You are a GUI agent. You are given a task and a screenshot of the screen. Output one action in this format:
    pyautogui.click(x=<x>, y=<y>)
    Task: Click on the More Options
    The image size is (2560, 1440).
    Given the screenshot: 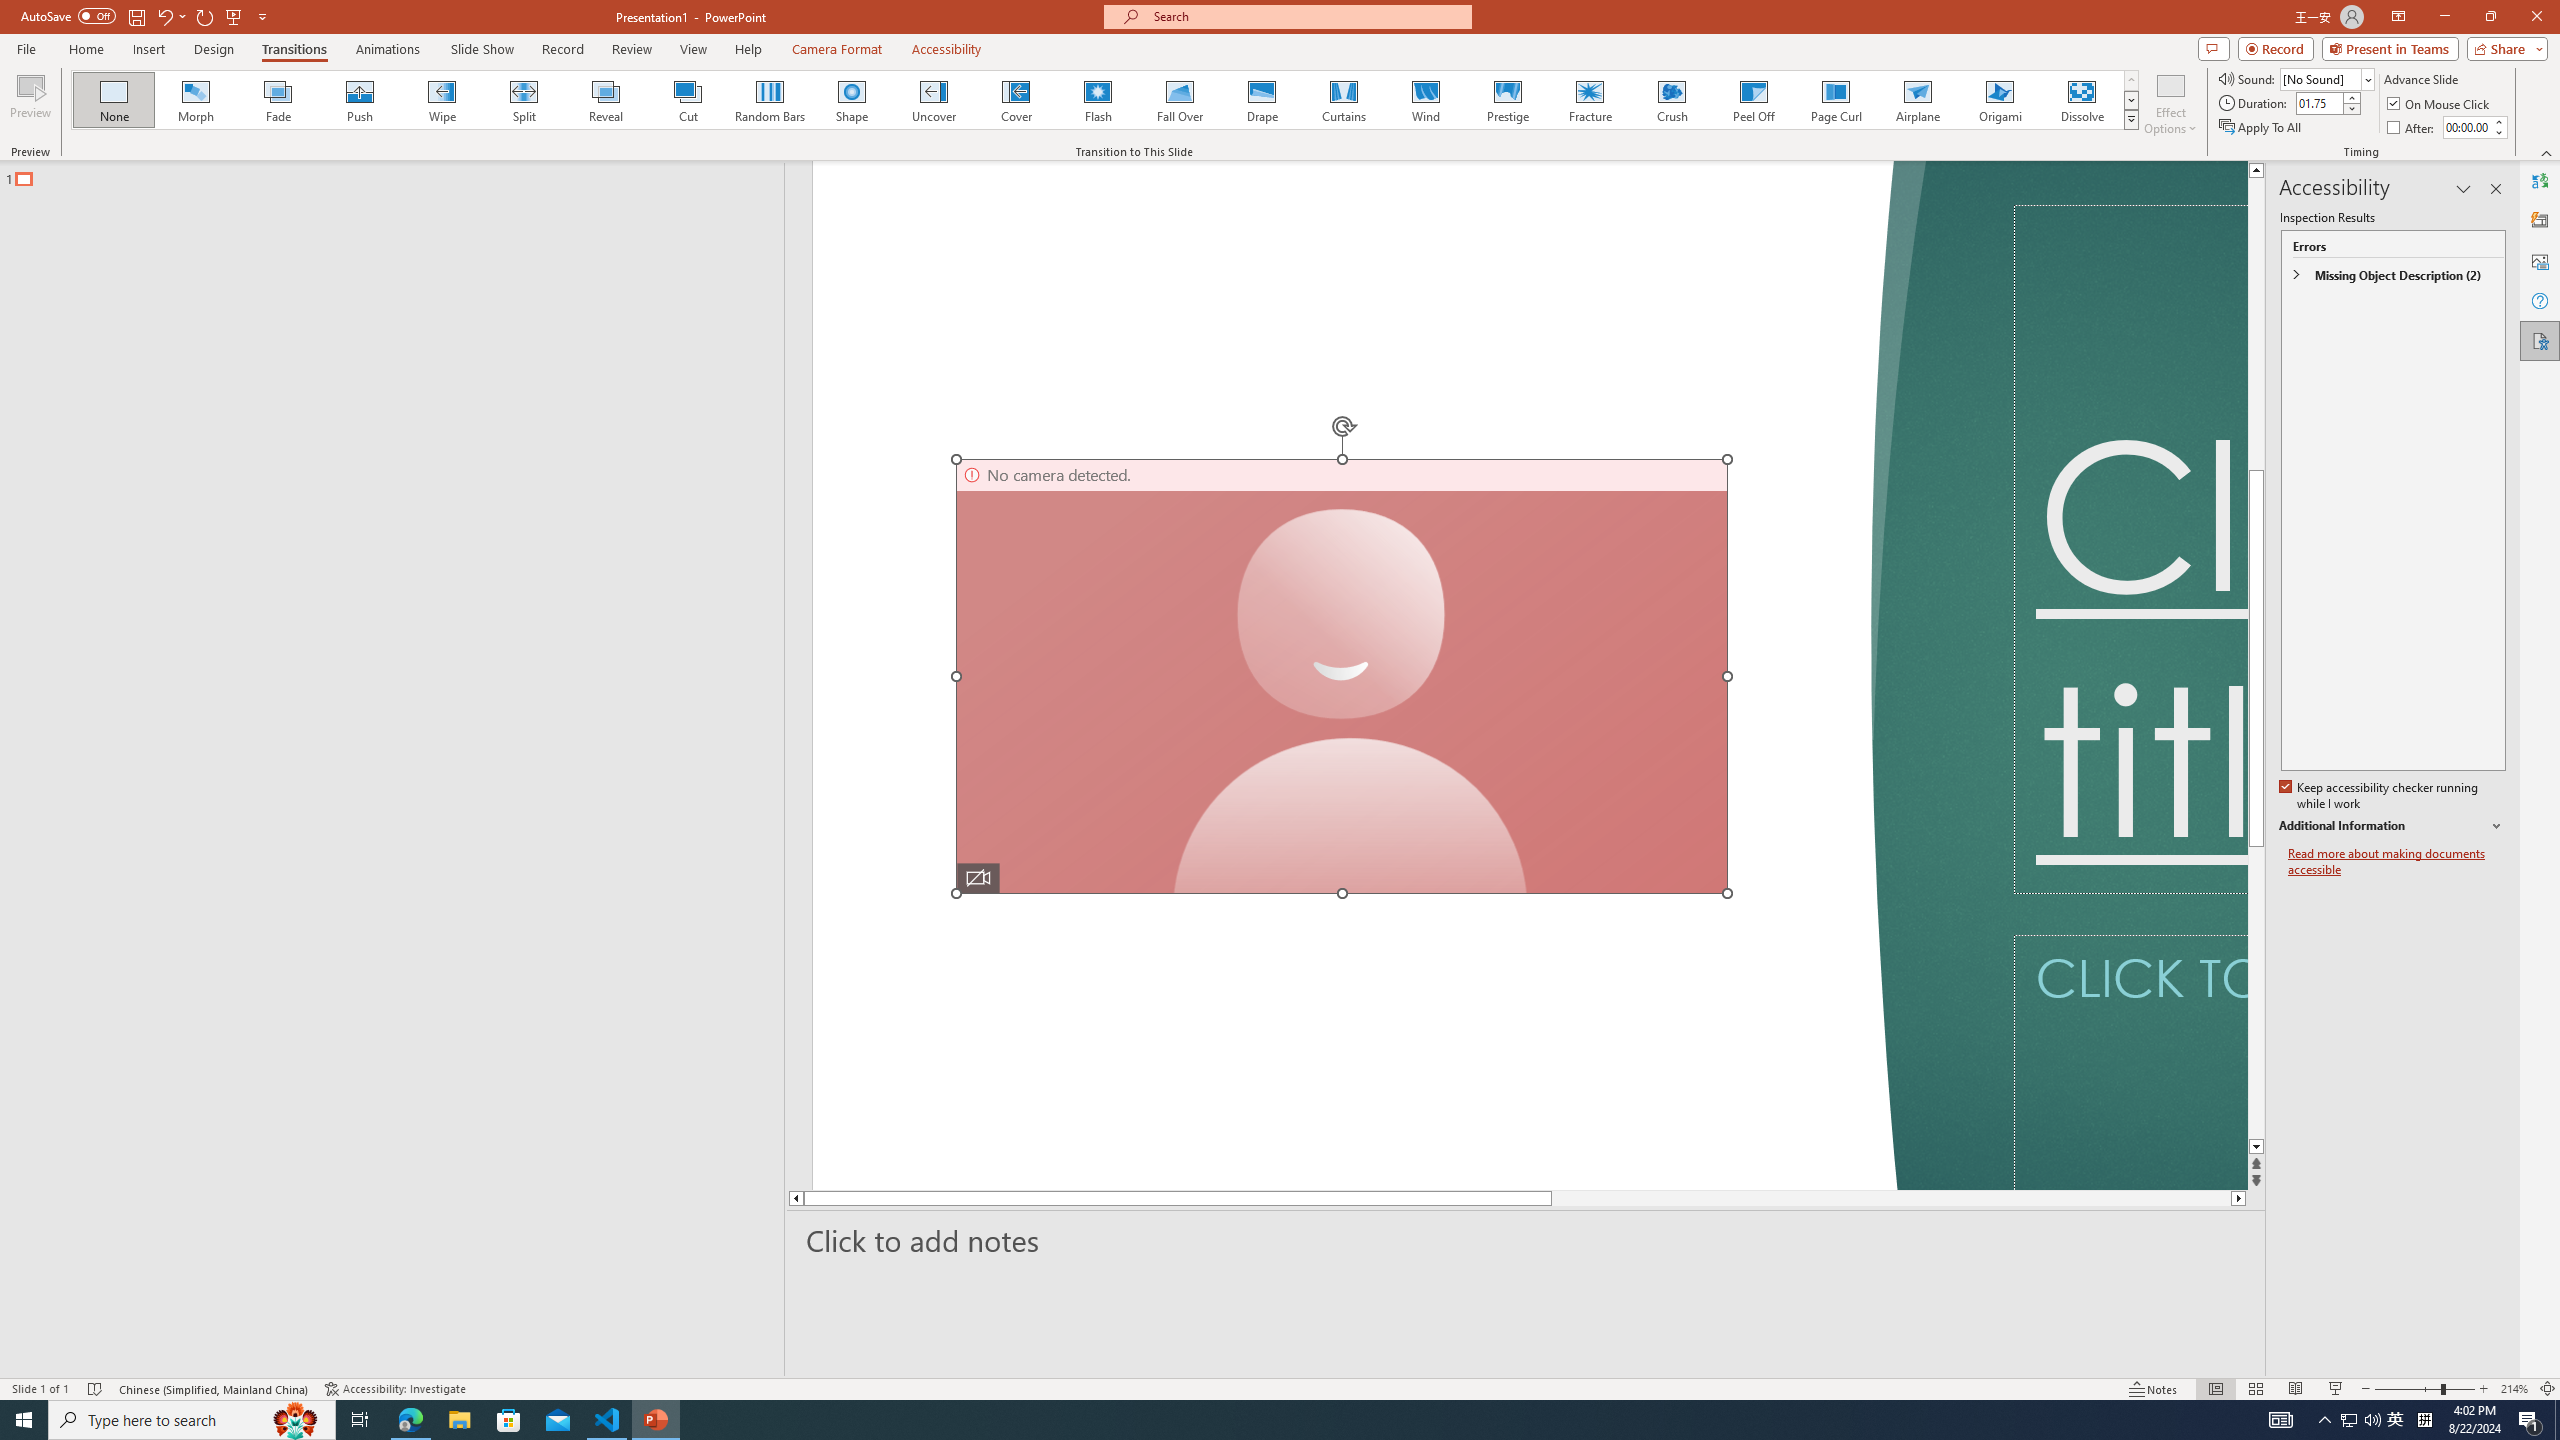 What is the action you would take?
    pyautogui.click(x=182, y=16)
    